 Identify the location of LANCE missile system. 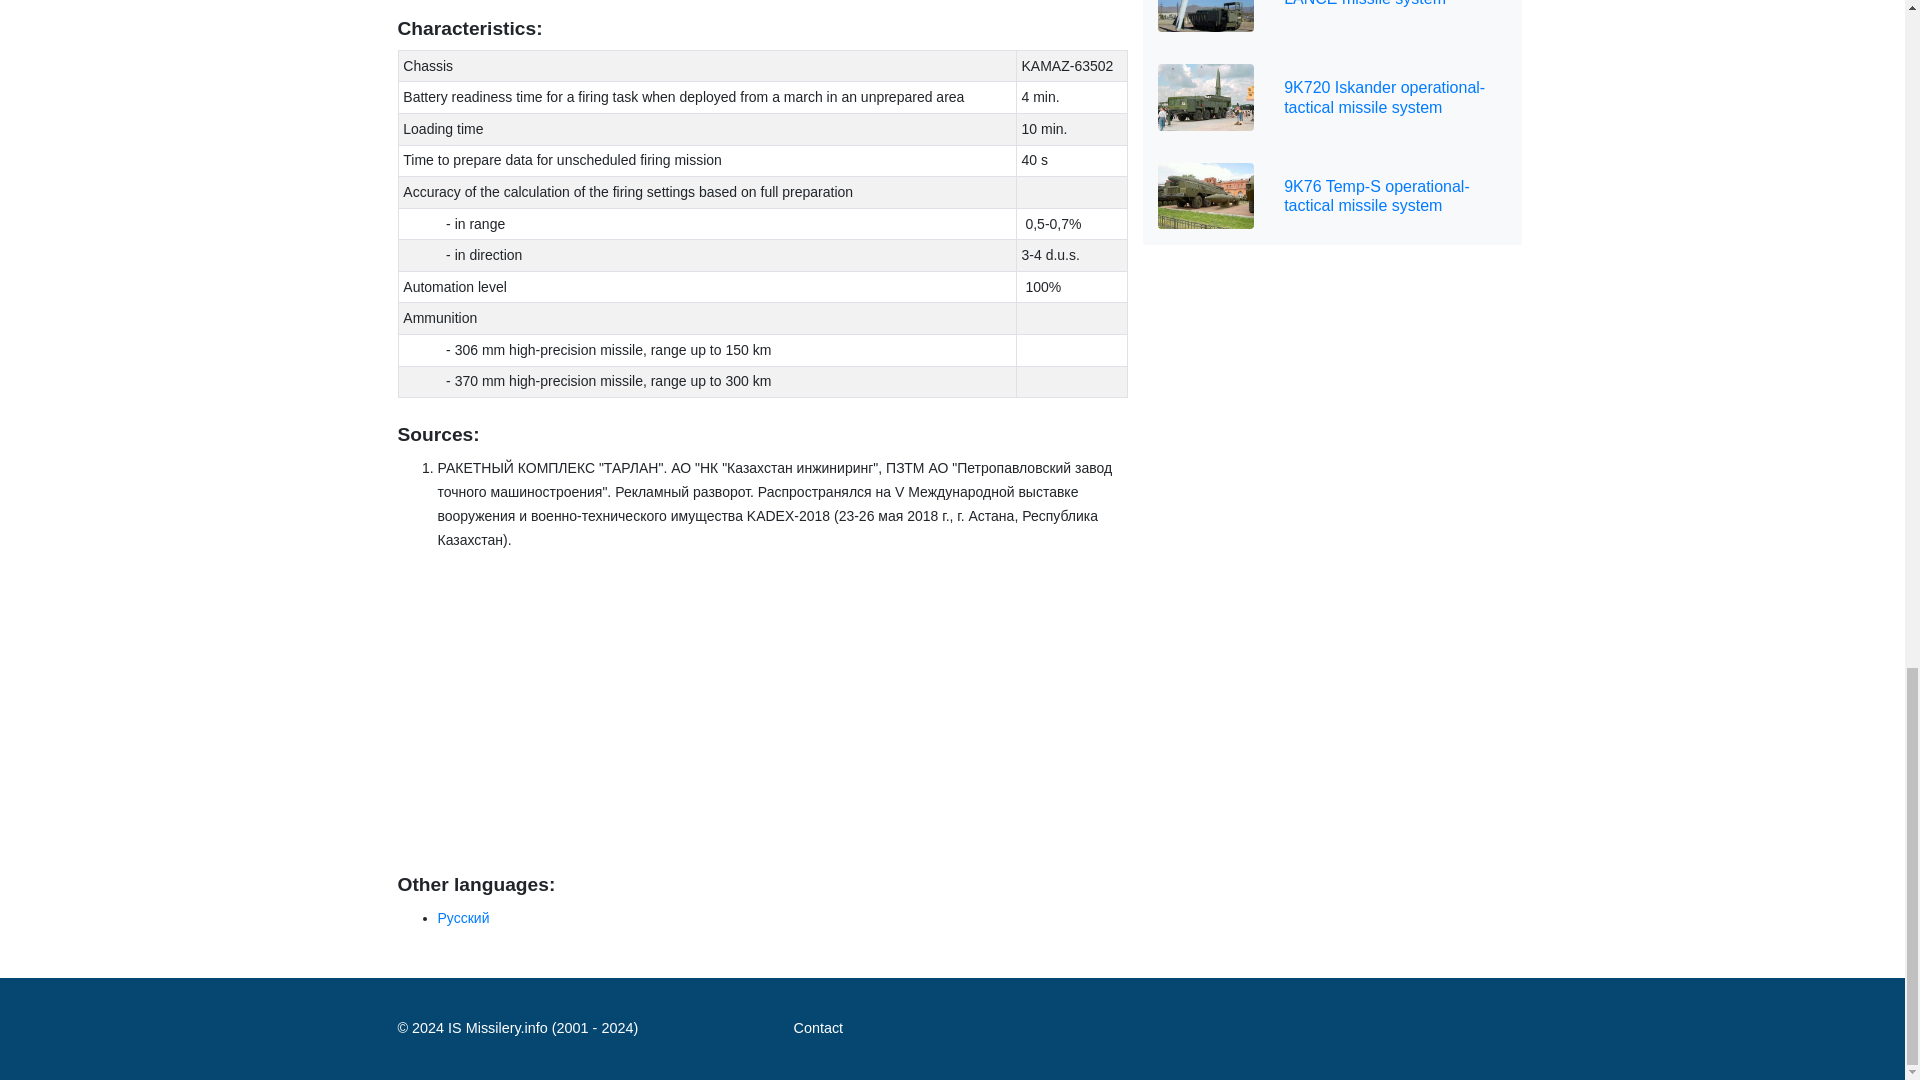
(1332, 24).